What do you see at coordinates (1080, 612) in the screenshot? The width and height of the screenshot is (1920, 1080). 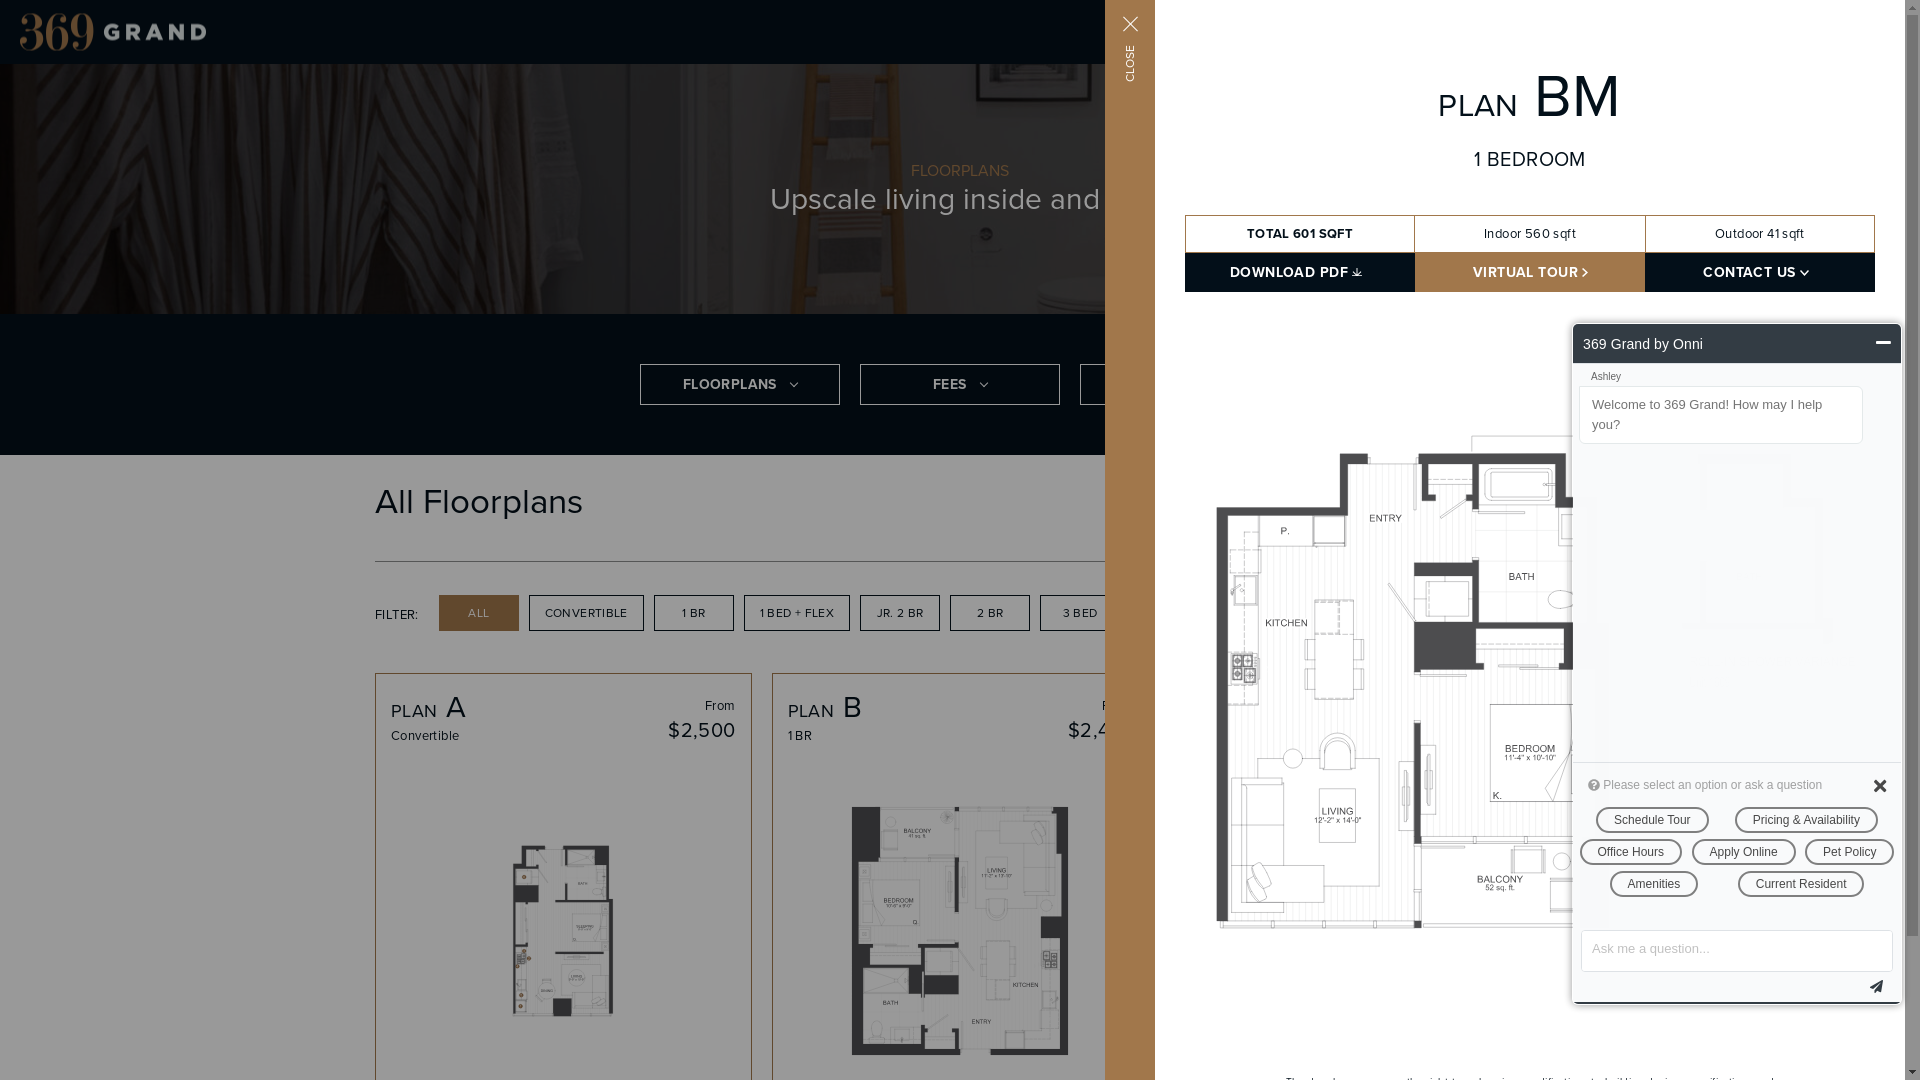 I see `3 BED` at bounding box center [1080, 612].